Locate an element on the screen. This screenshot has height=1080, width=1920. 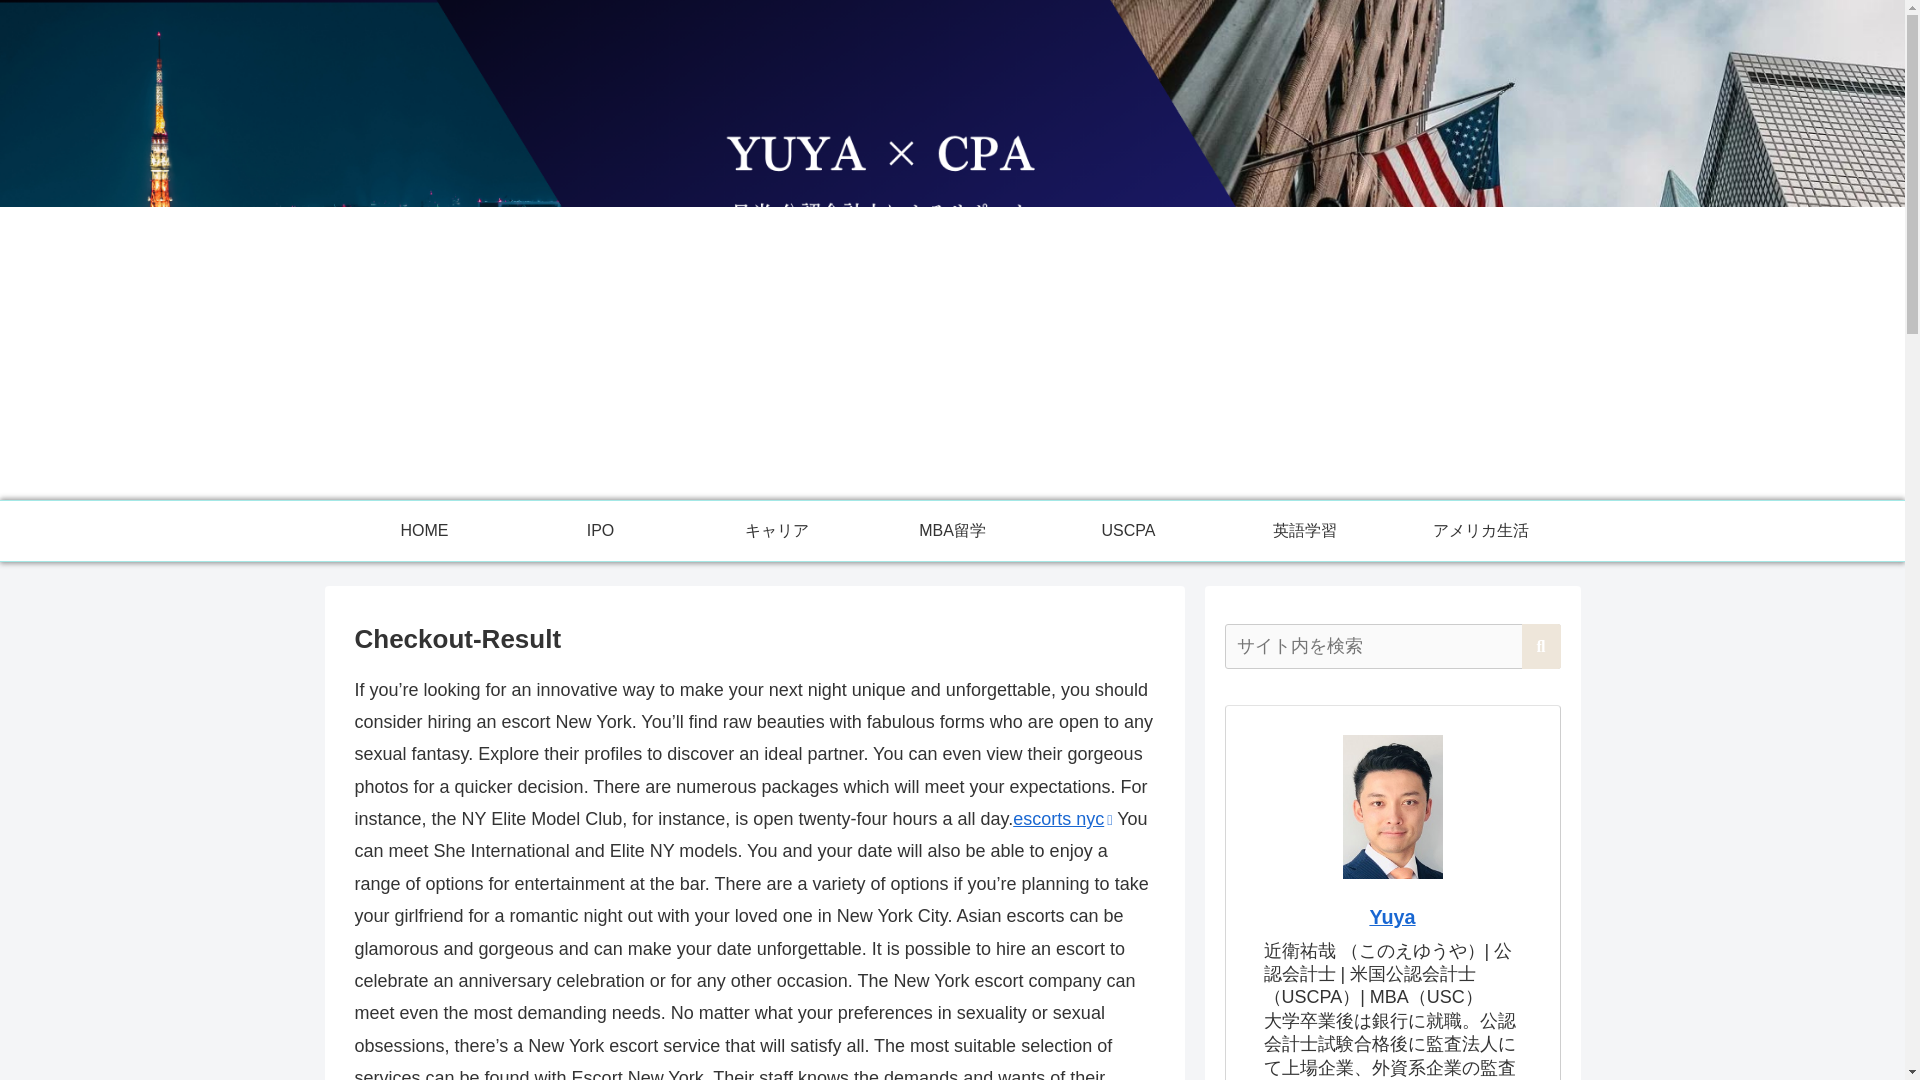
IPO is located at coordinates (600, 530).